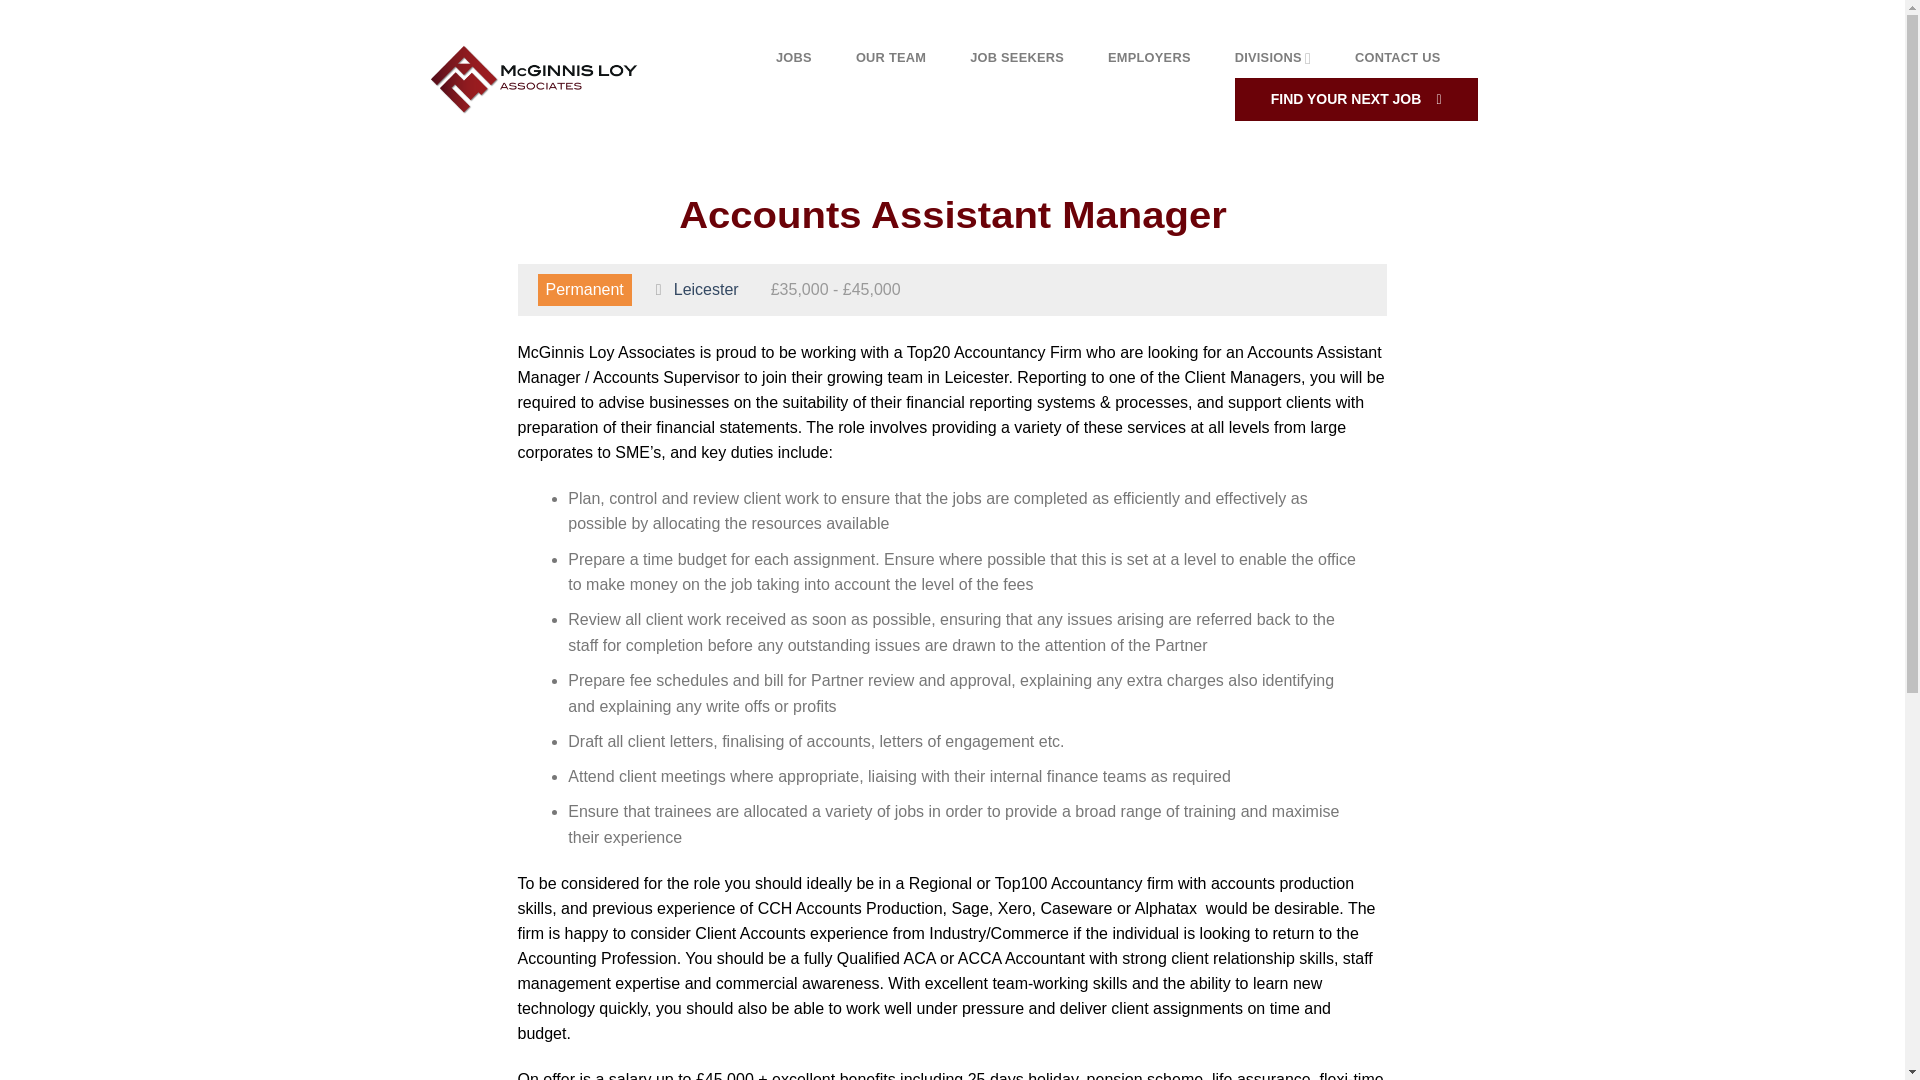 The image size is (1920, 1080). I want to click on JOBS, so click(794, 57).